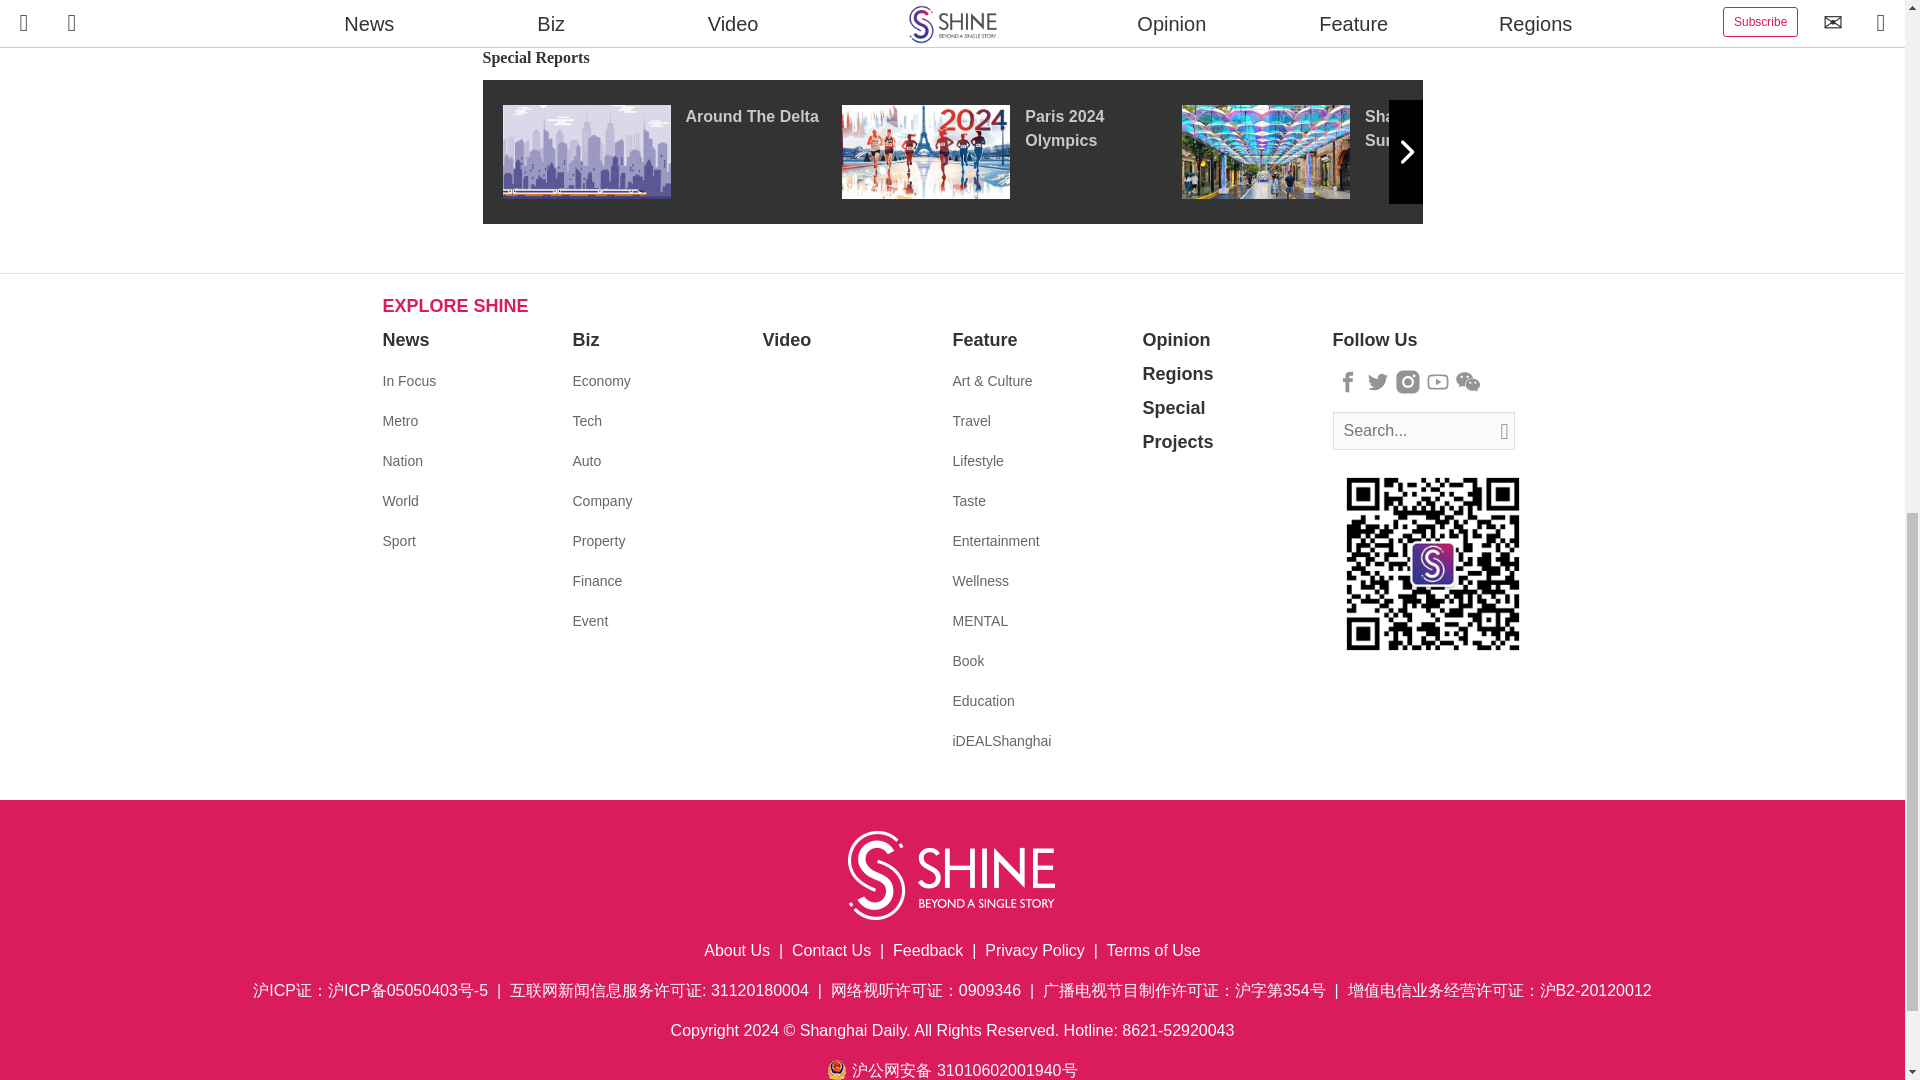 The image size is (1920, 1080). What do you see at coordinates (1011, 151) in the screenshot?
I see `Paris 2024 Olympics` at bounding box center [1011, 151].